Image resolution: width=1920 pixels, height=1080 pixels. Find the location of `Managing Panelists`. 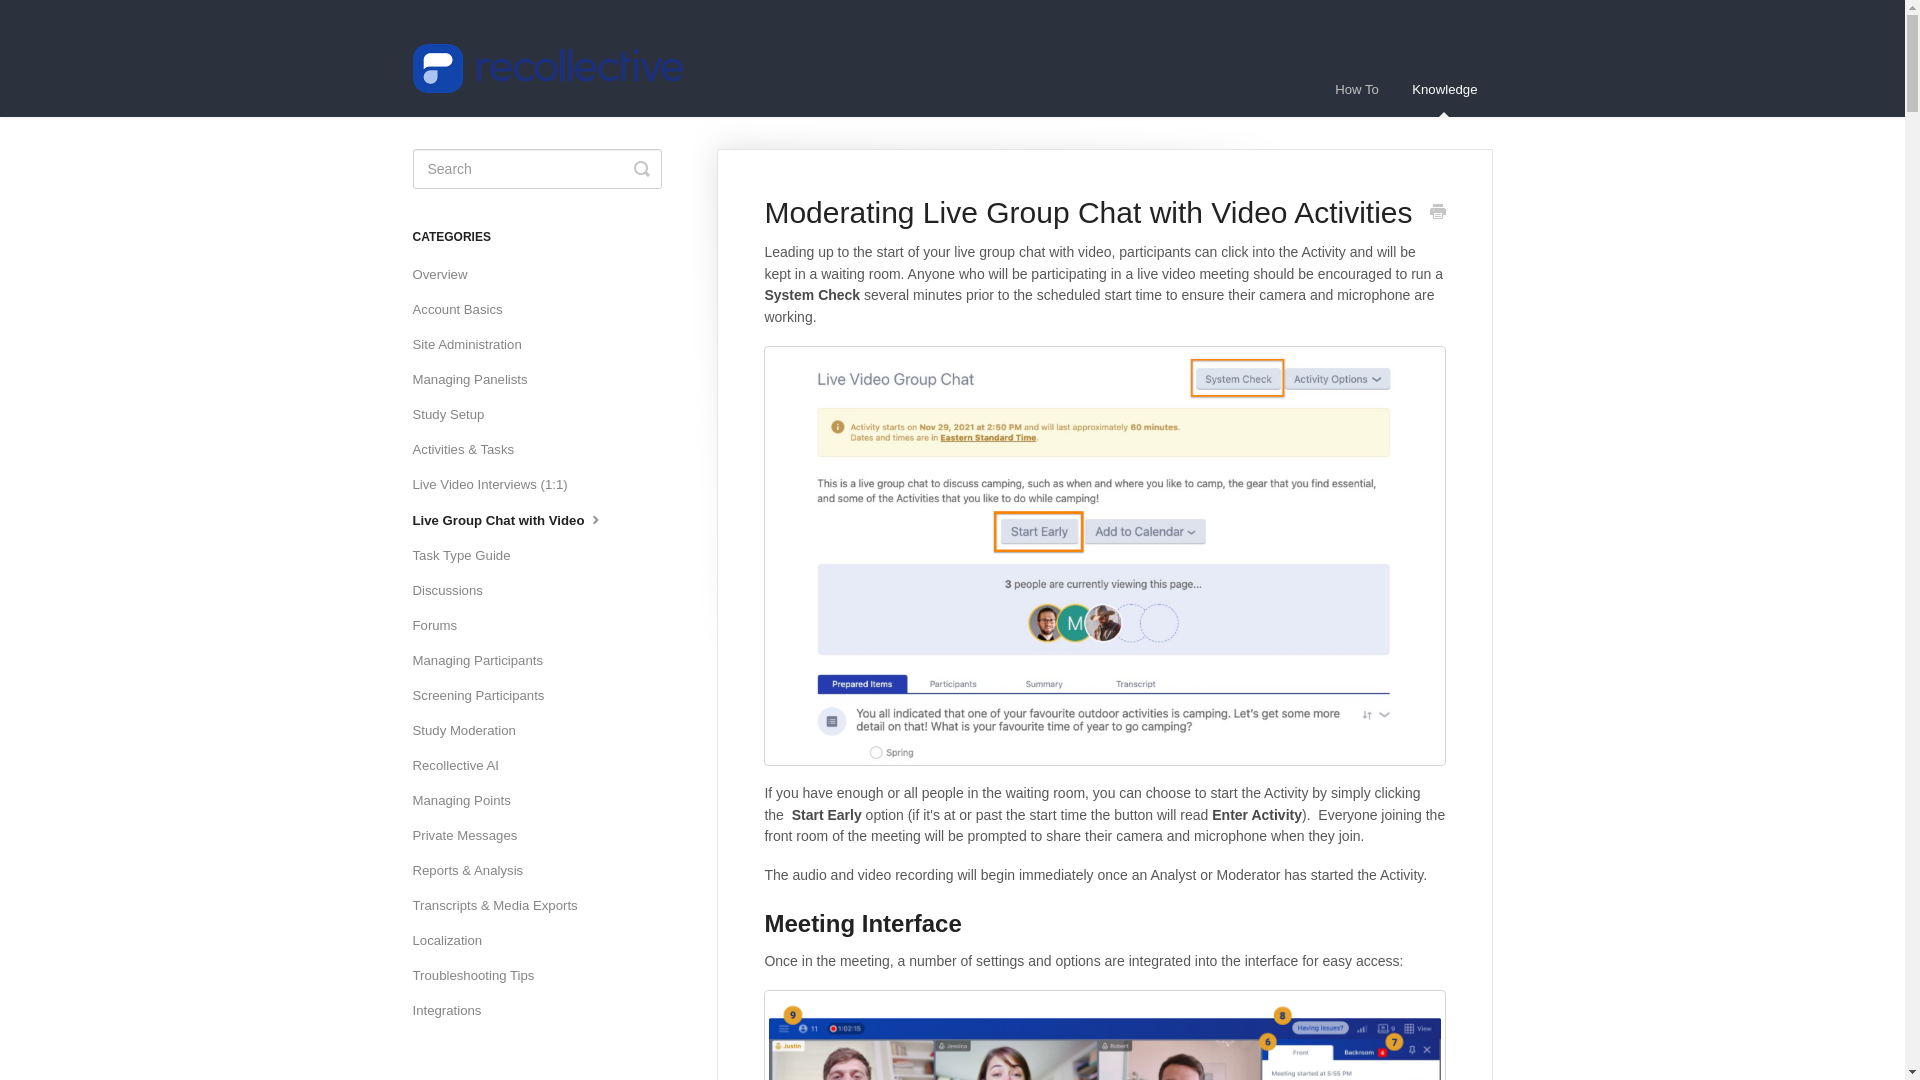

Managing Panelists is located at coordinates (476, 380).